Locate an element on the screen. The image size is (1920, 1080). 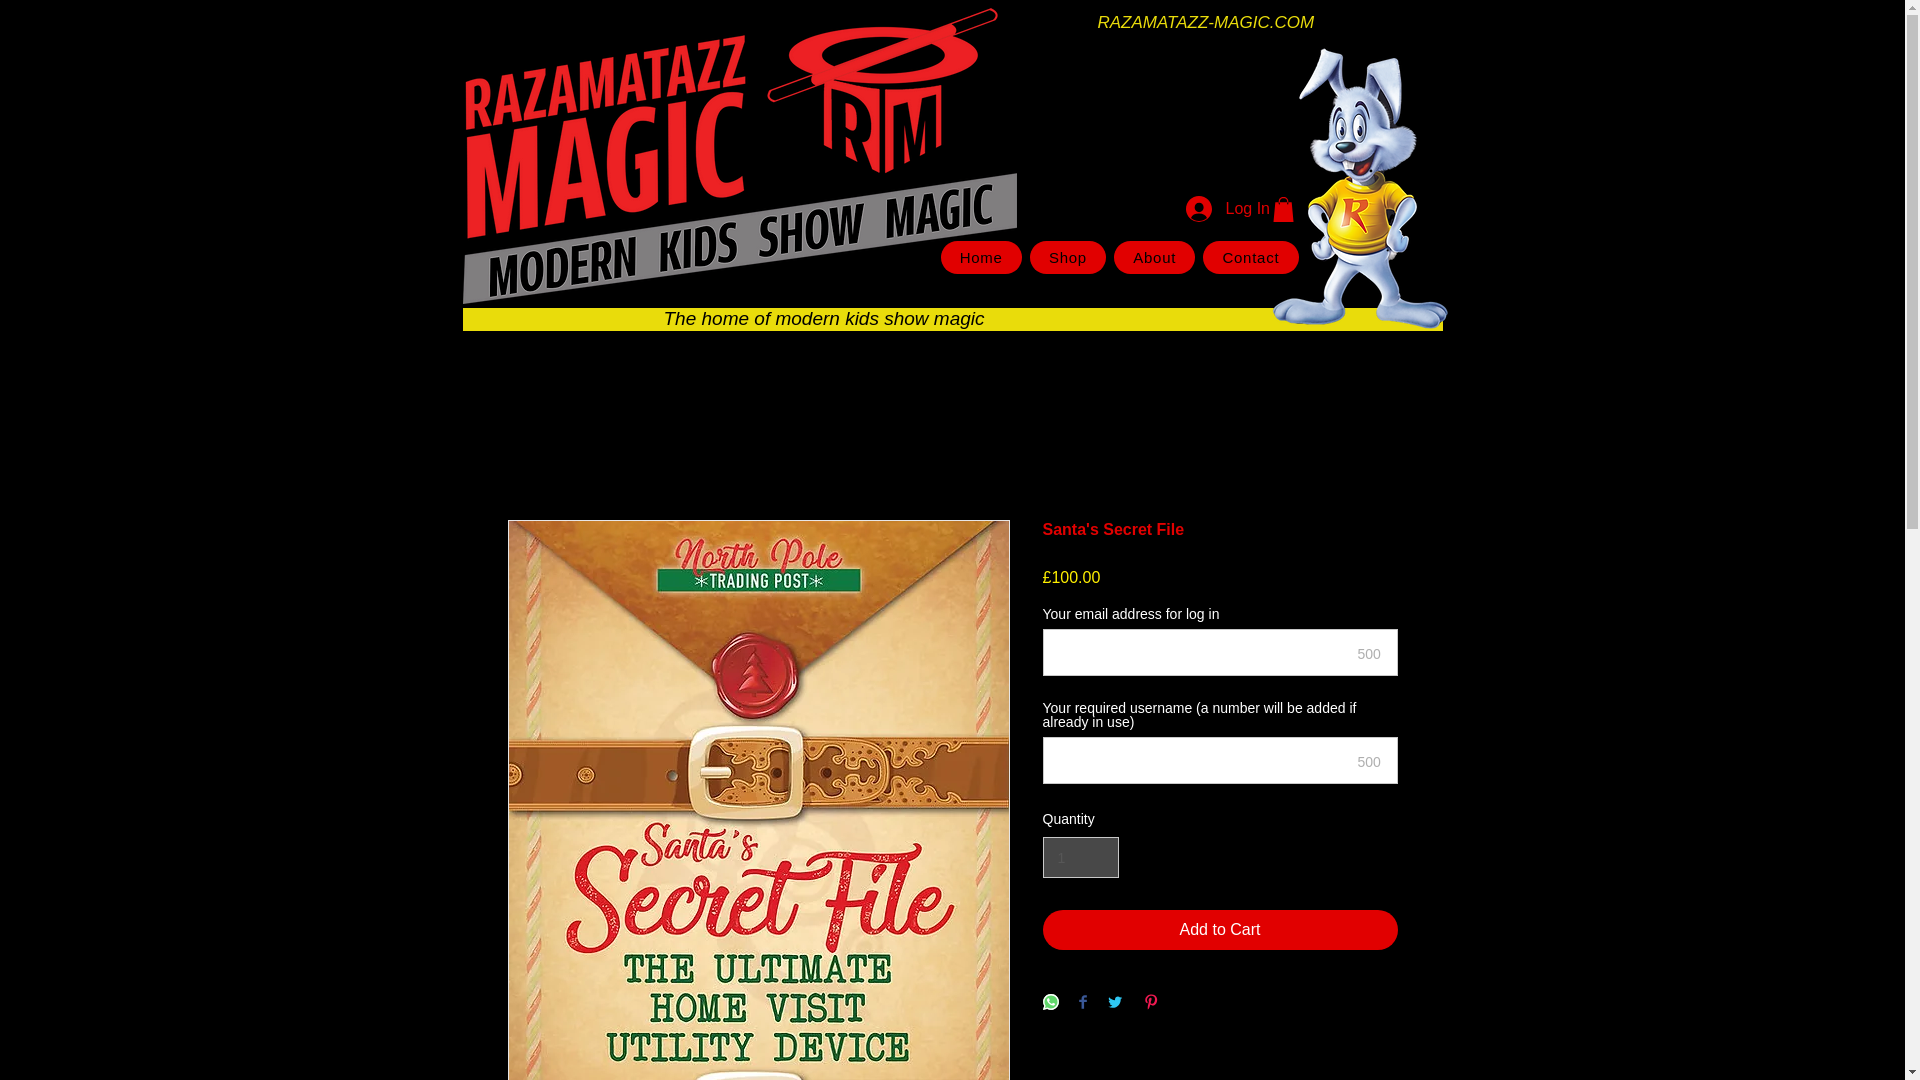
Home is located at coordinates (980, 257).